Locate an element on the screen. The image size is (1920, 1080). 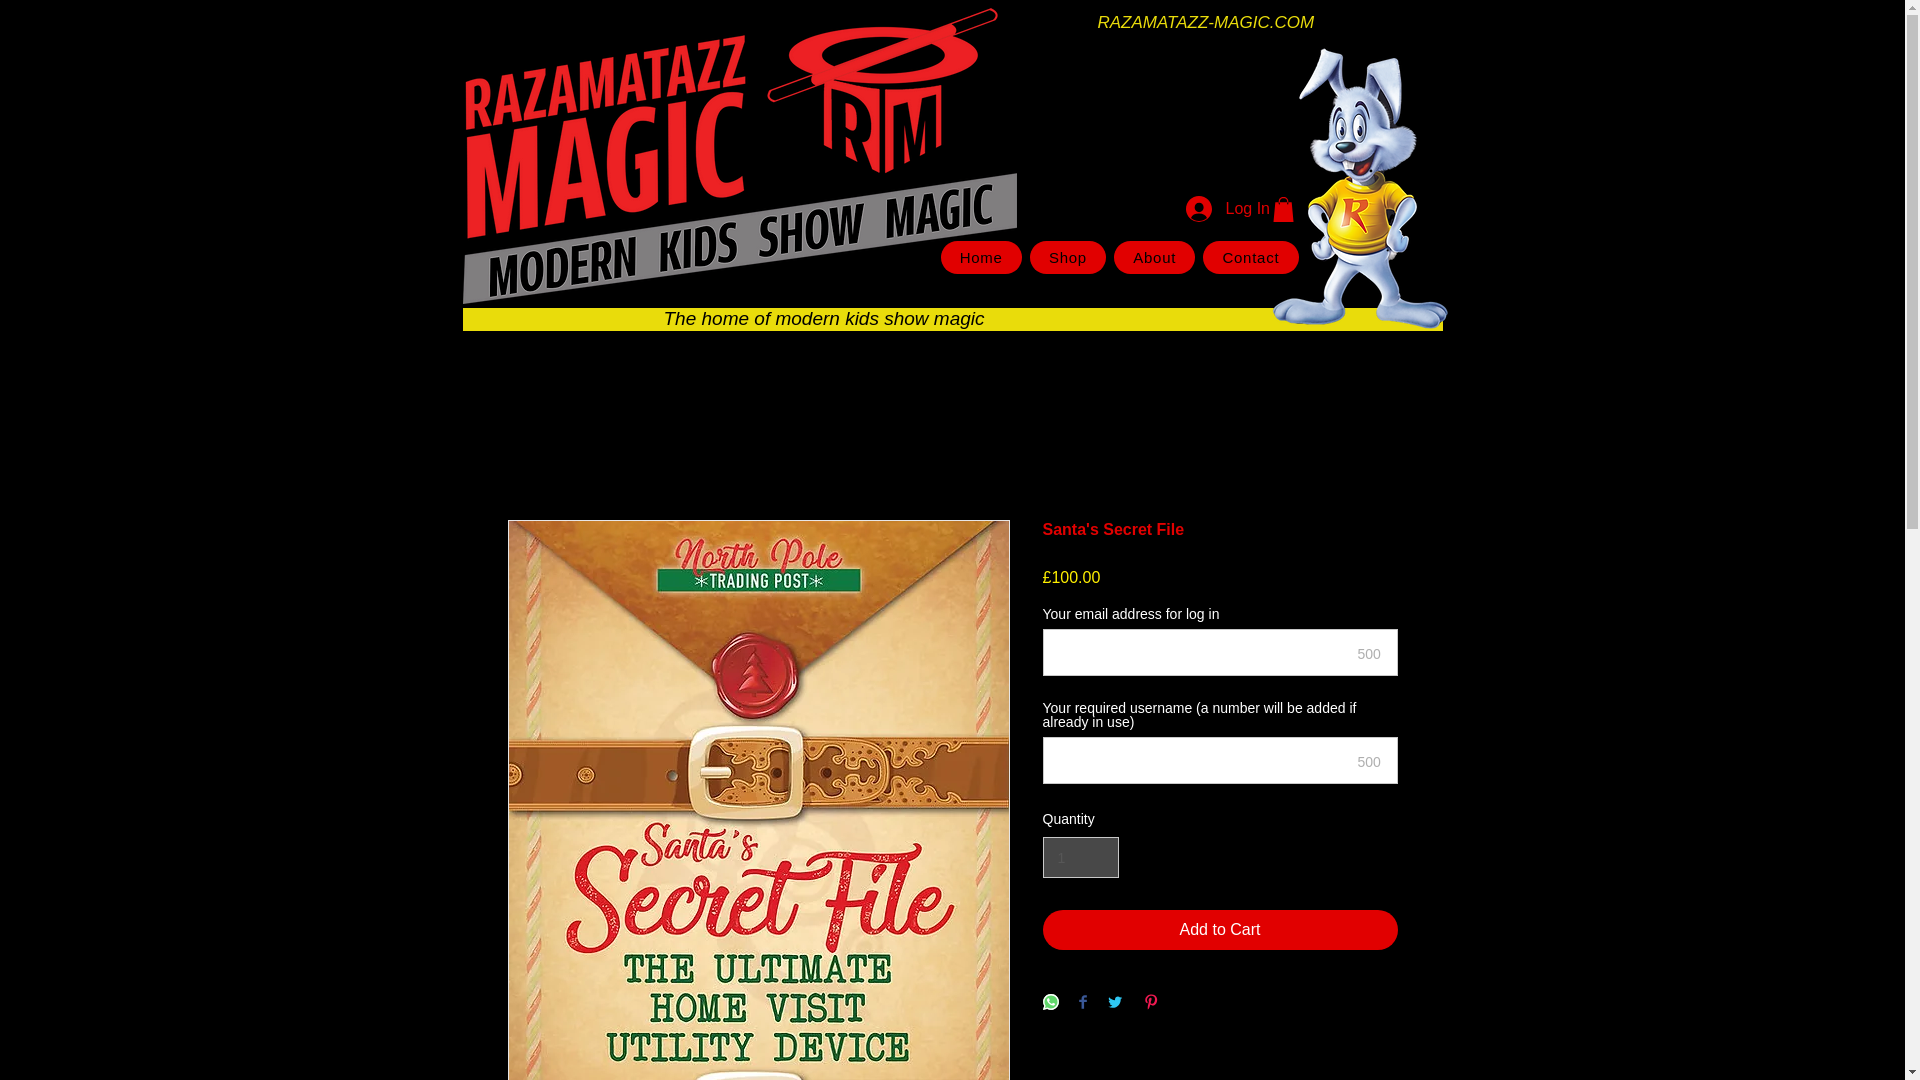
Home is located at coordinates (980, 257).